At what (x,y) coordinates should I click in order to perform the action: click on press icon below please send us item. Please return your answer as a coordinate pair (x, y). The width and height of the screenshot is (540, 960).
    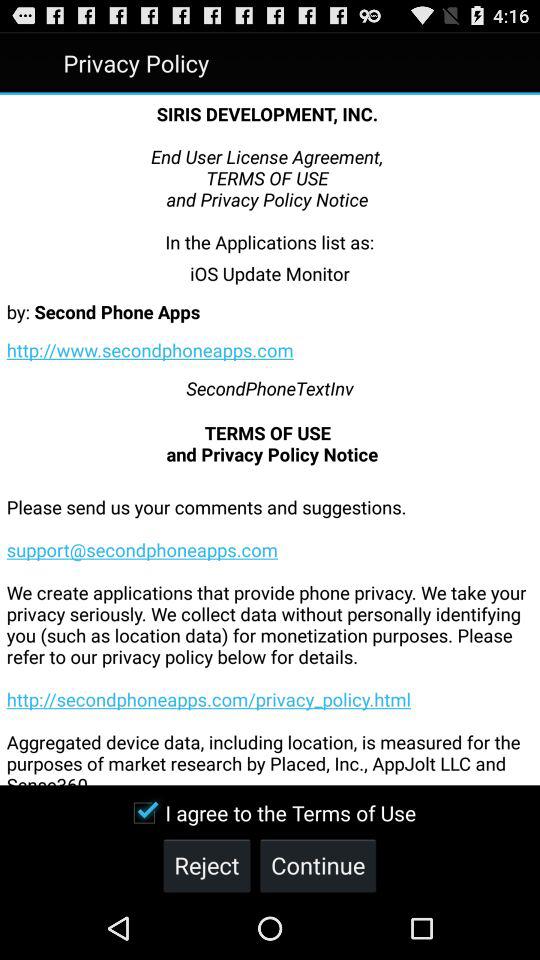
    Looking at the image, I should click on (270, 812).